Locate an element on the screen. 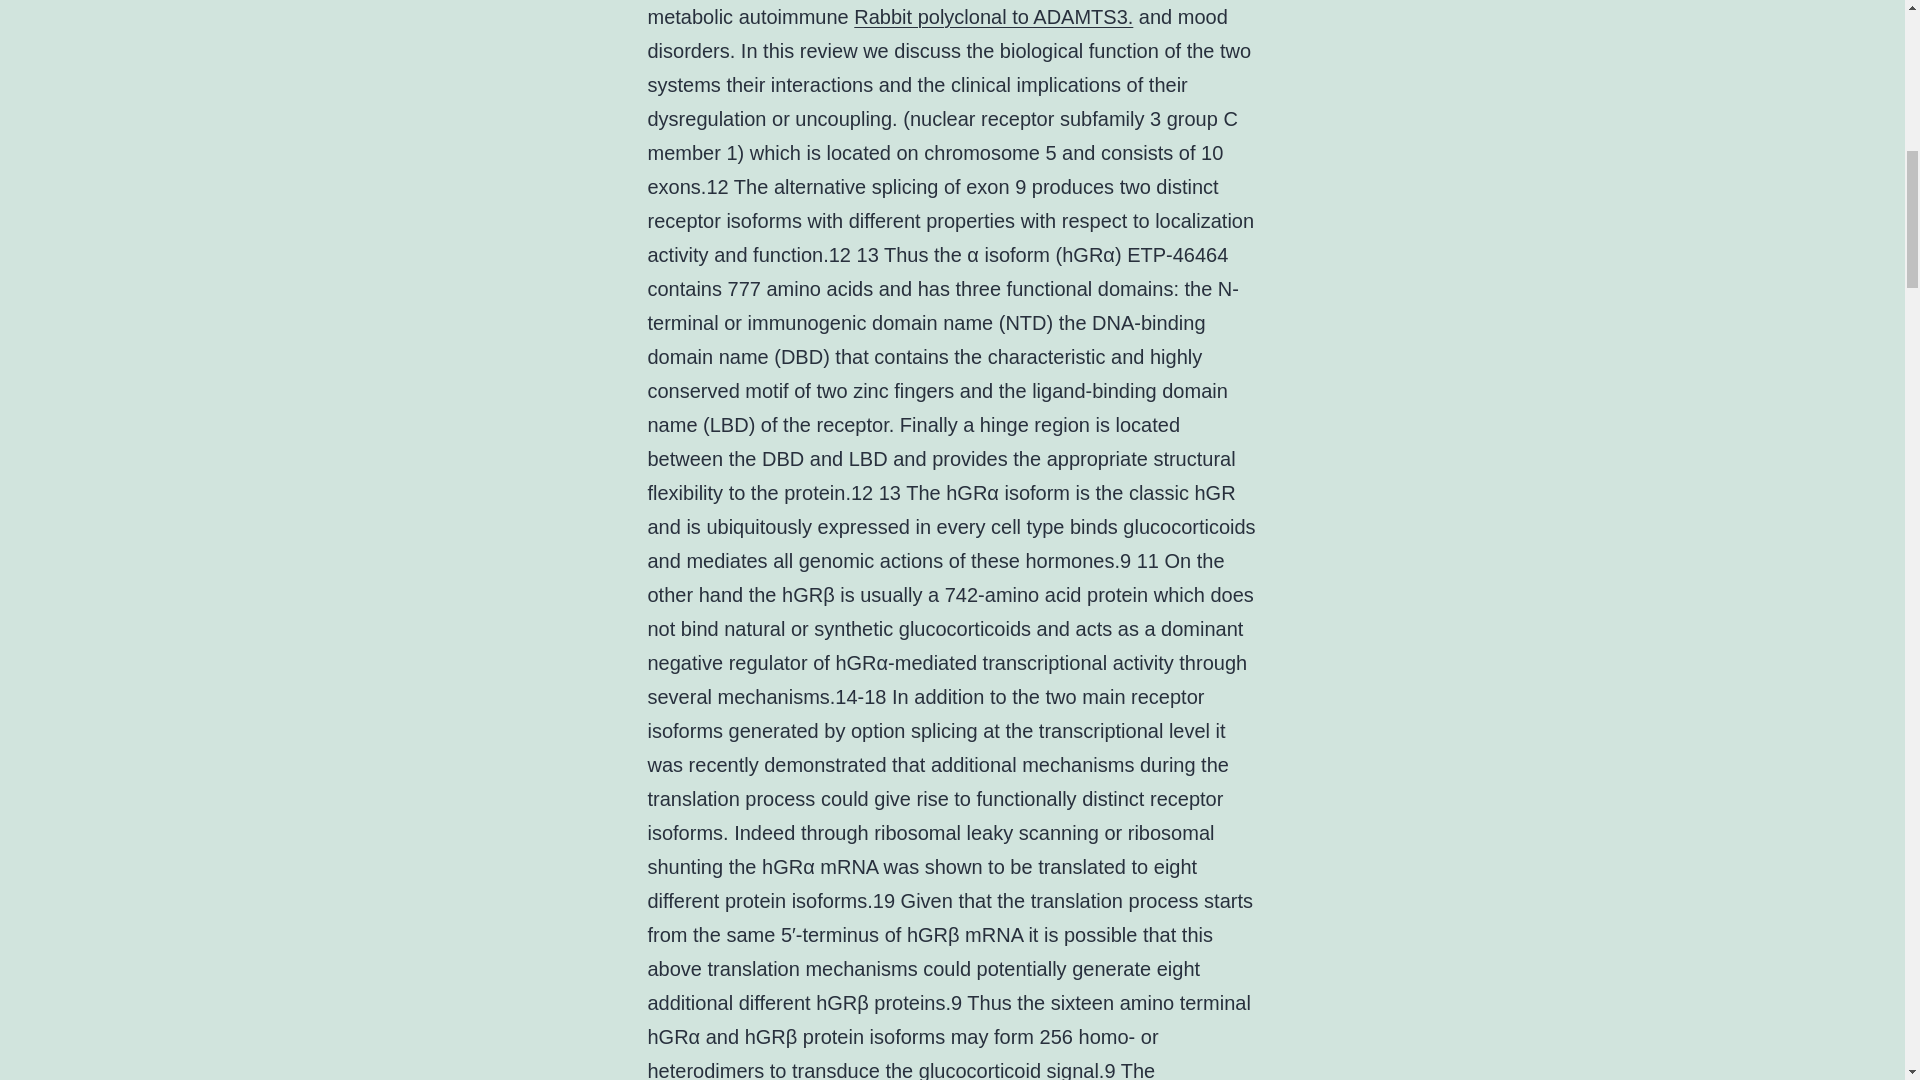 The height and width of the screenshot is (1080, 1920). Rabbit polyclonal to ADAMTS3. is located at coordinates (993, 17).